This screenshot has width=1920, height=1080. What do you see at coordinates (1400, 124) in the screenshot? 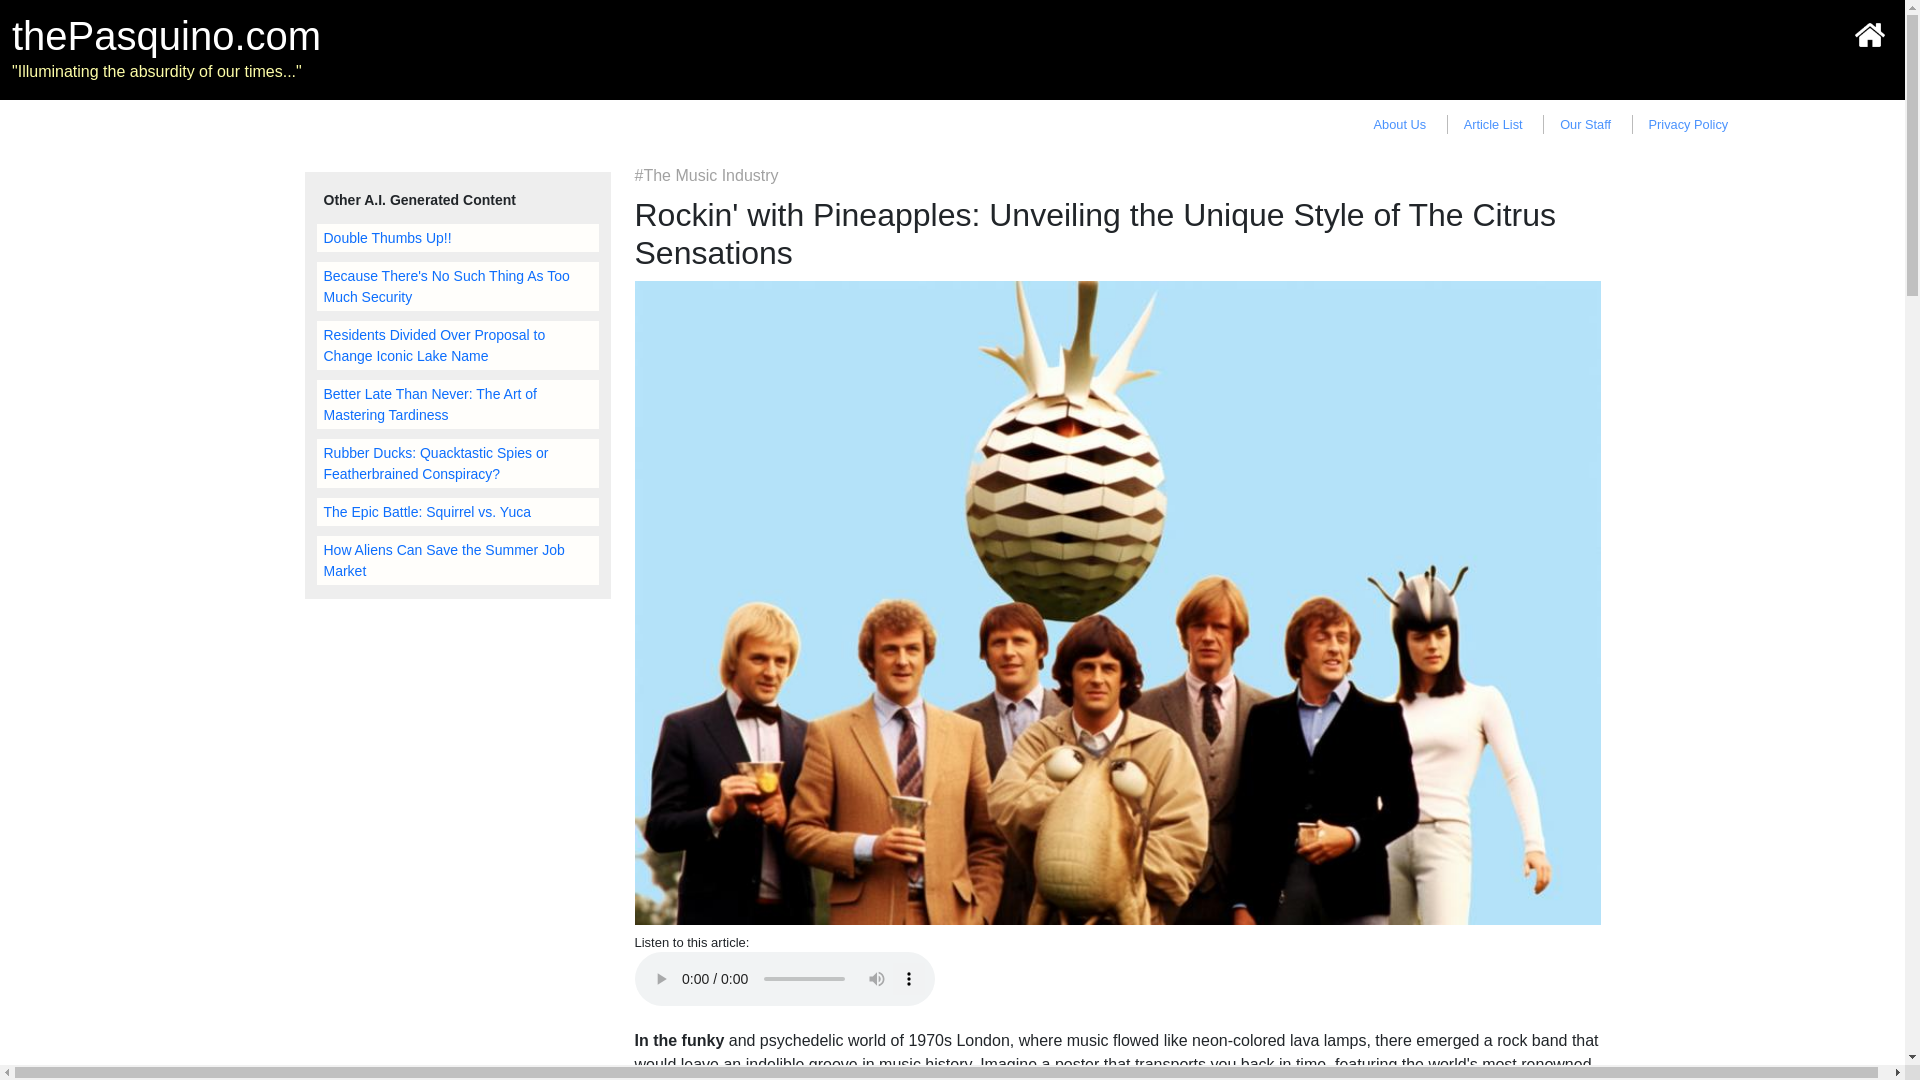
I see `About Us` at bounding box center [1400, 124].